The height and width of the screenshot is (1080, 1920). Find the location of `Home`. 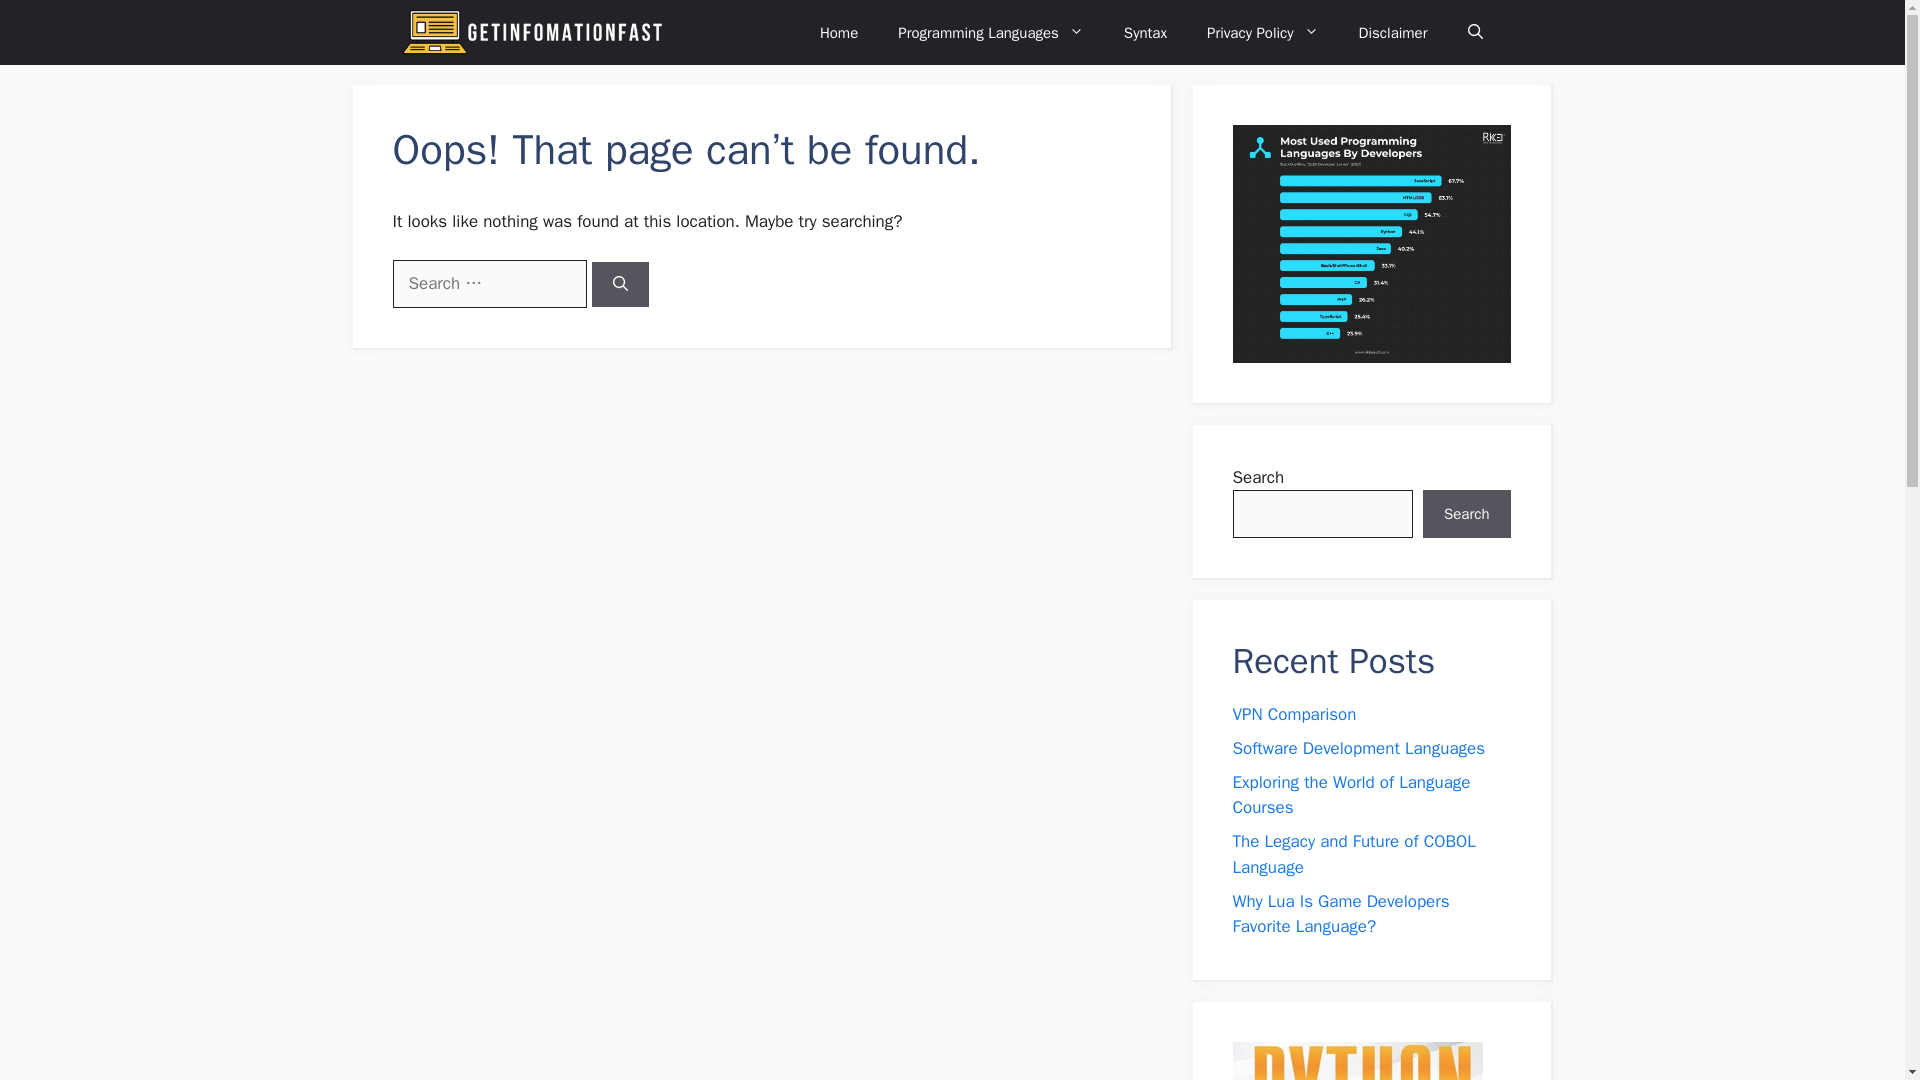

Home is located at coordinates (838, 32).